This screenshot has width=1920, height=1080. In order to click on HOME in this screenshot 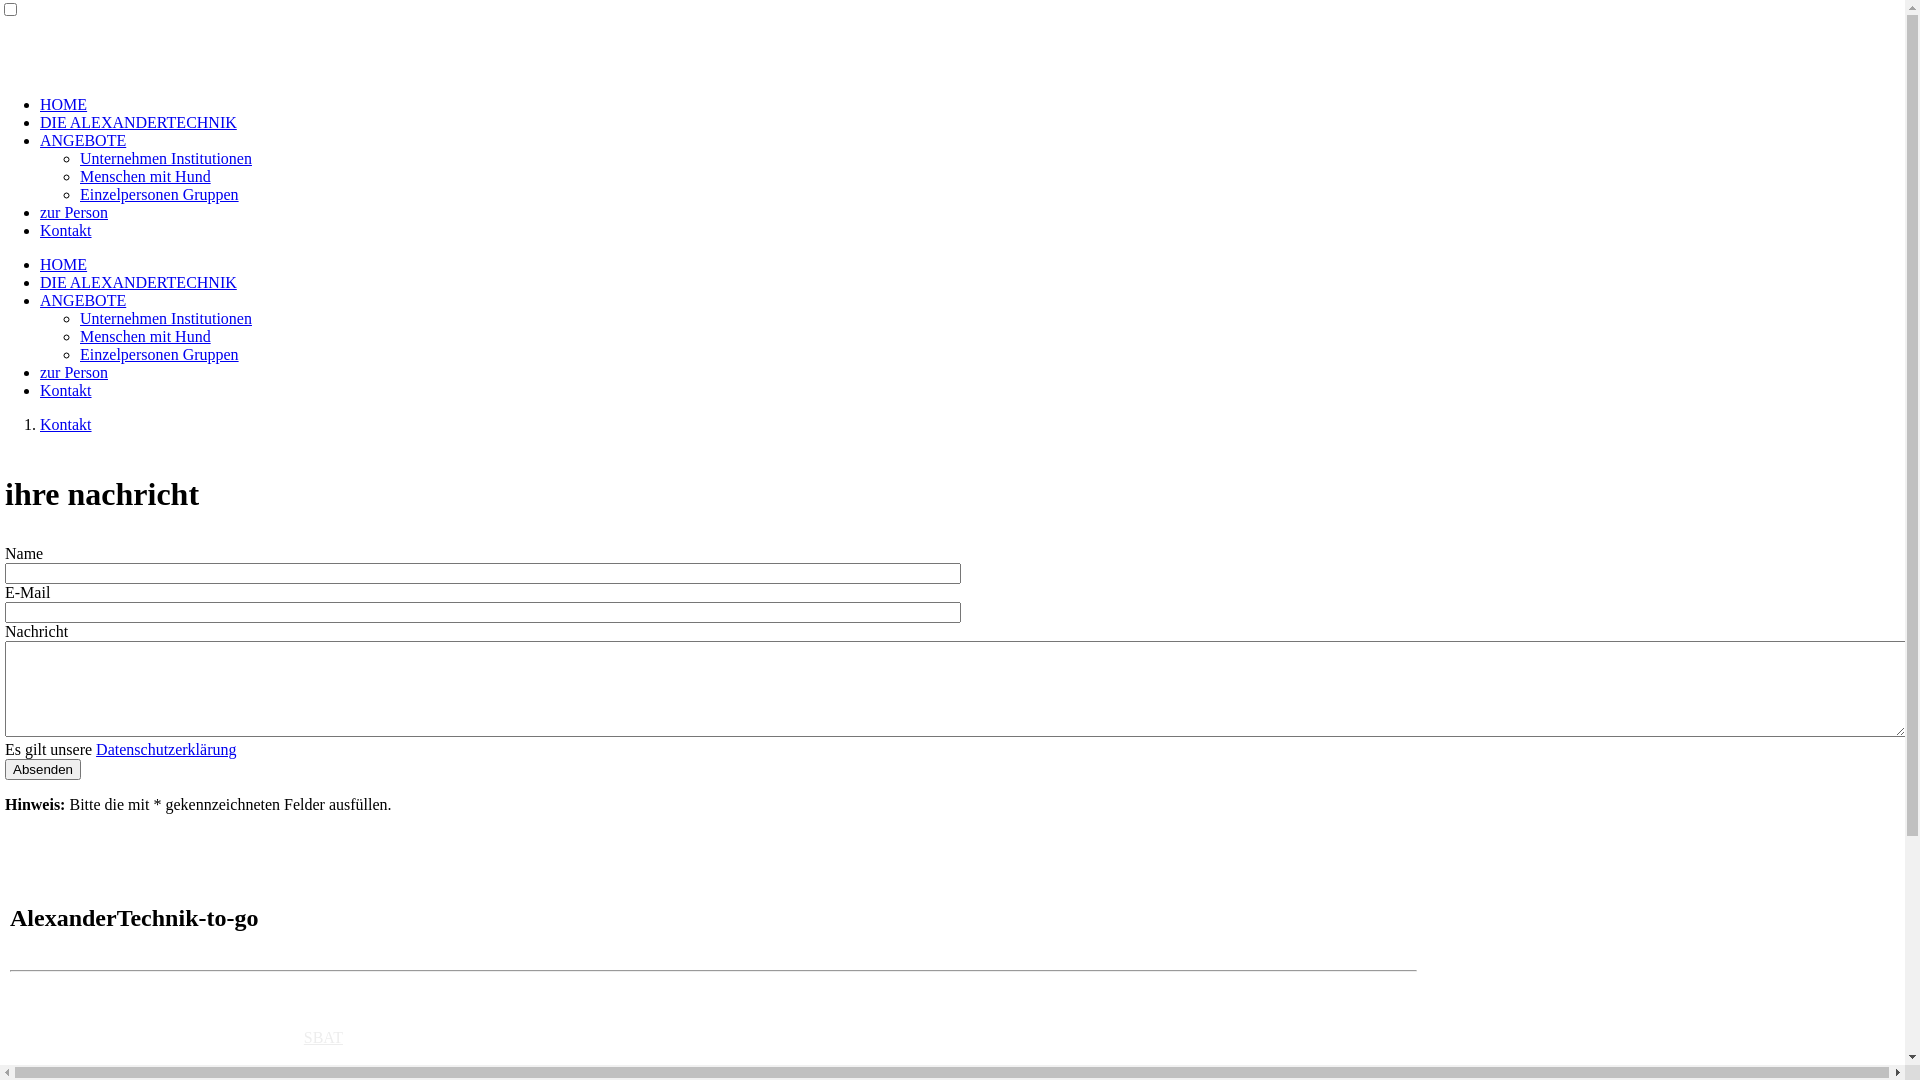, I will do `click(64, 104)`.